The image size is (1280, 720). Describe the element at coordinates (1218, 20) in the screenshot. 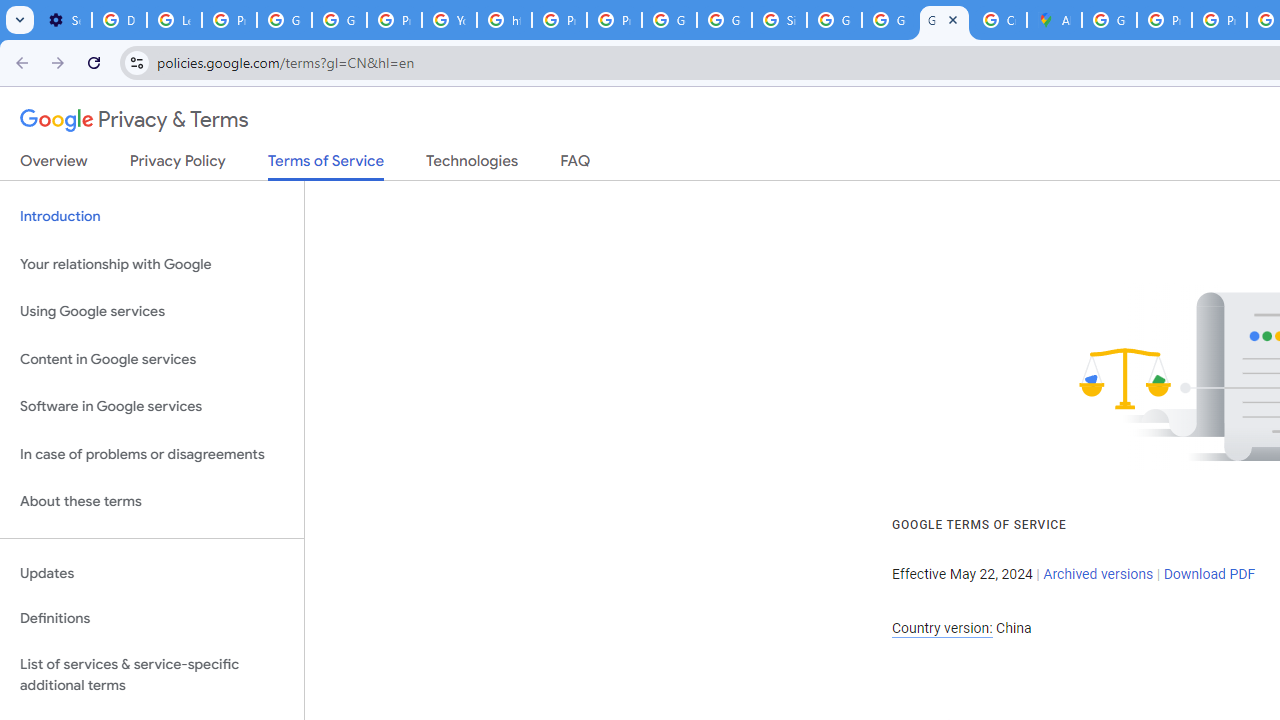

I see `Privacy Help Center - Policies Help` at that location.